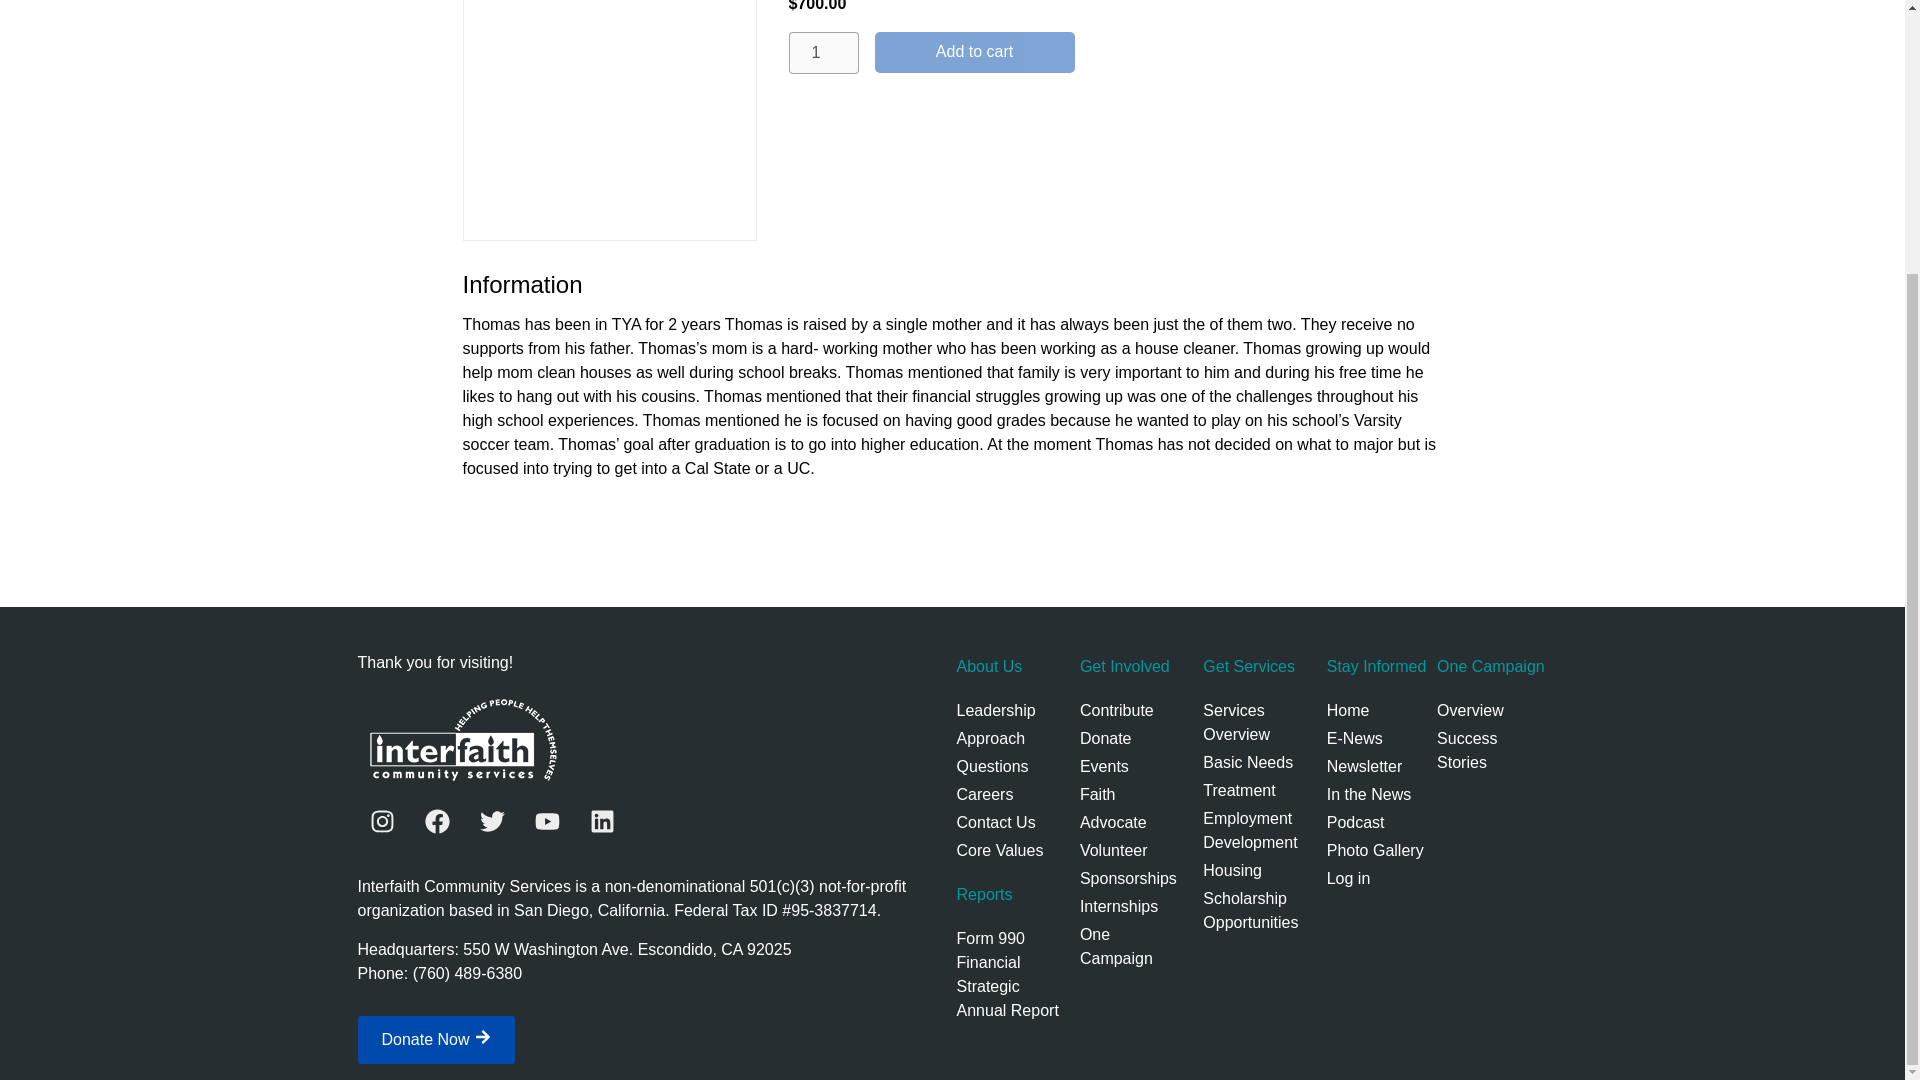  I want to click on 1, so click(822, 53).